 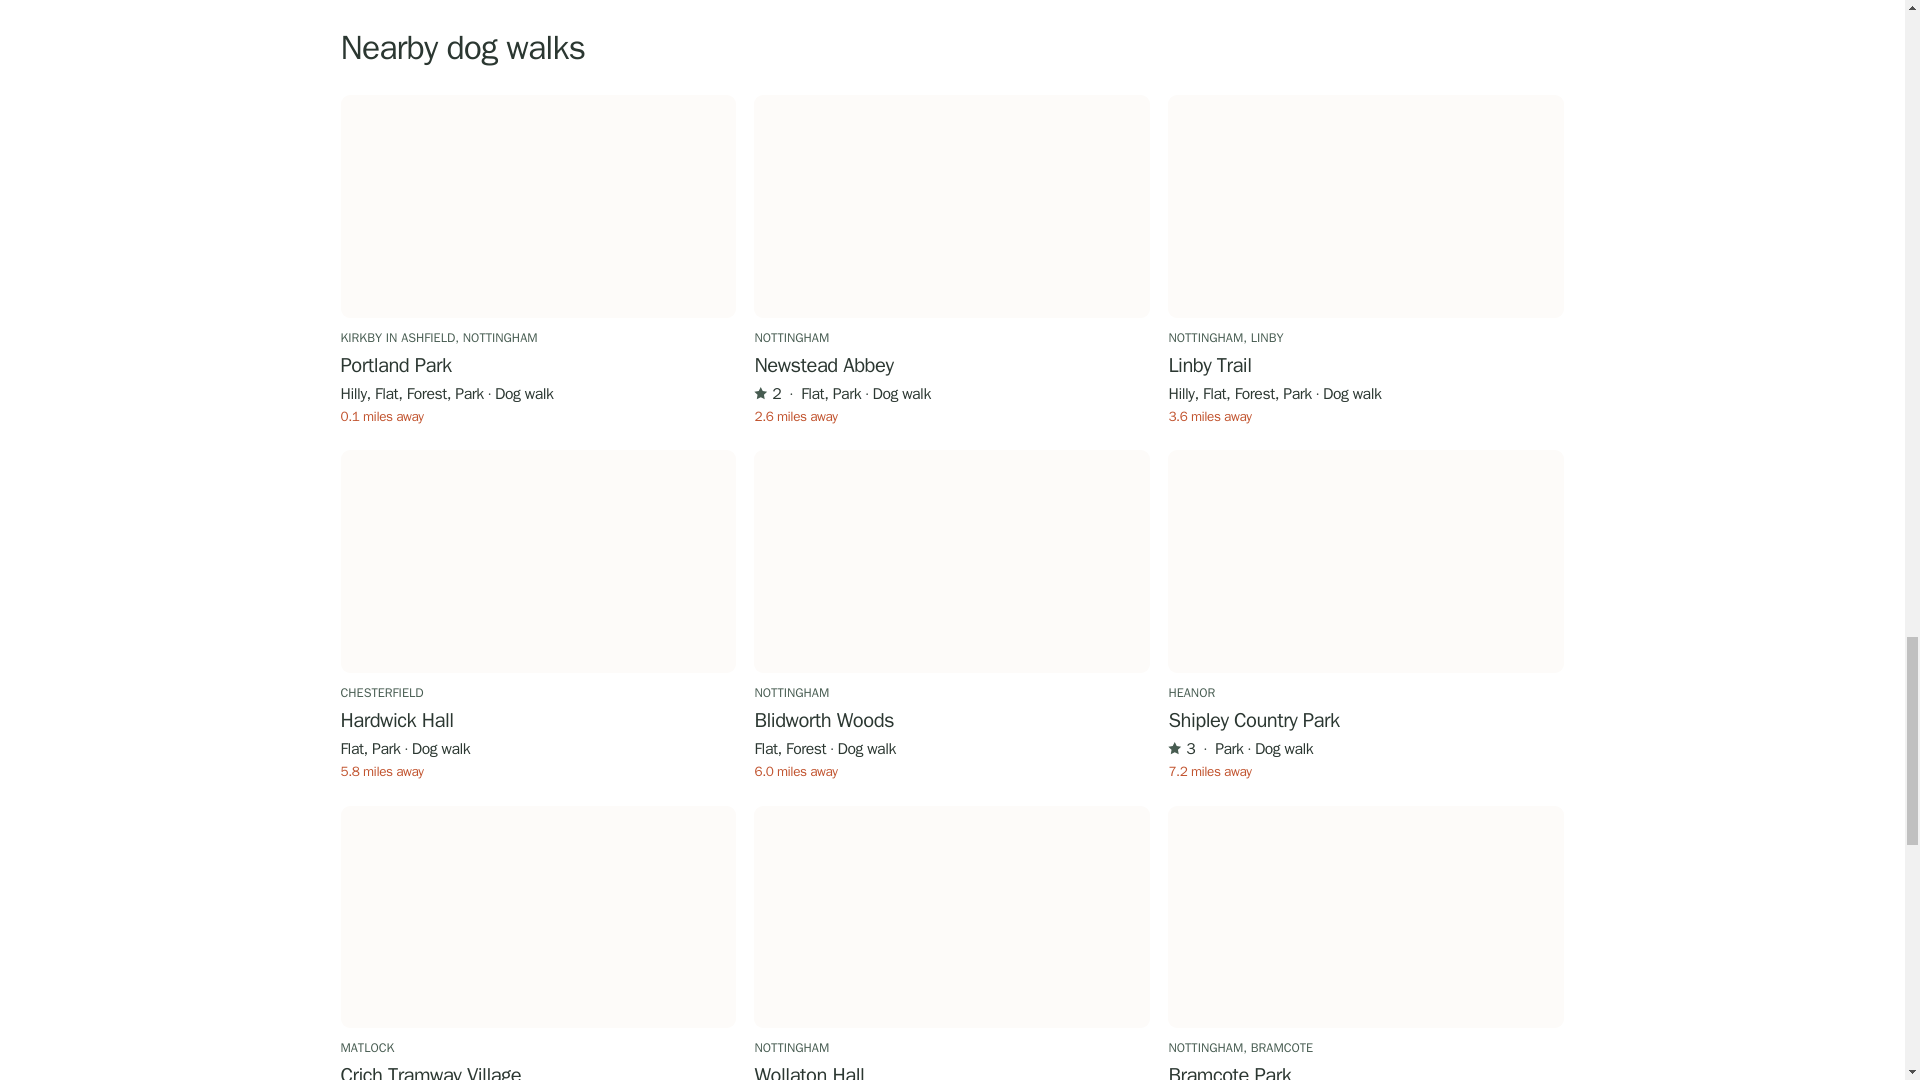 I want to click on Dog walk at Crich Tramway Village, so click(x=537, y=917).